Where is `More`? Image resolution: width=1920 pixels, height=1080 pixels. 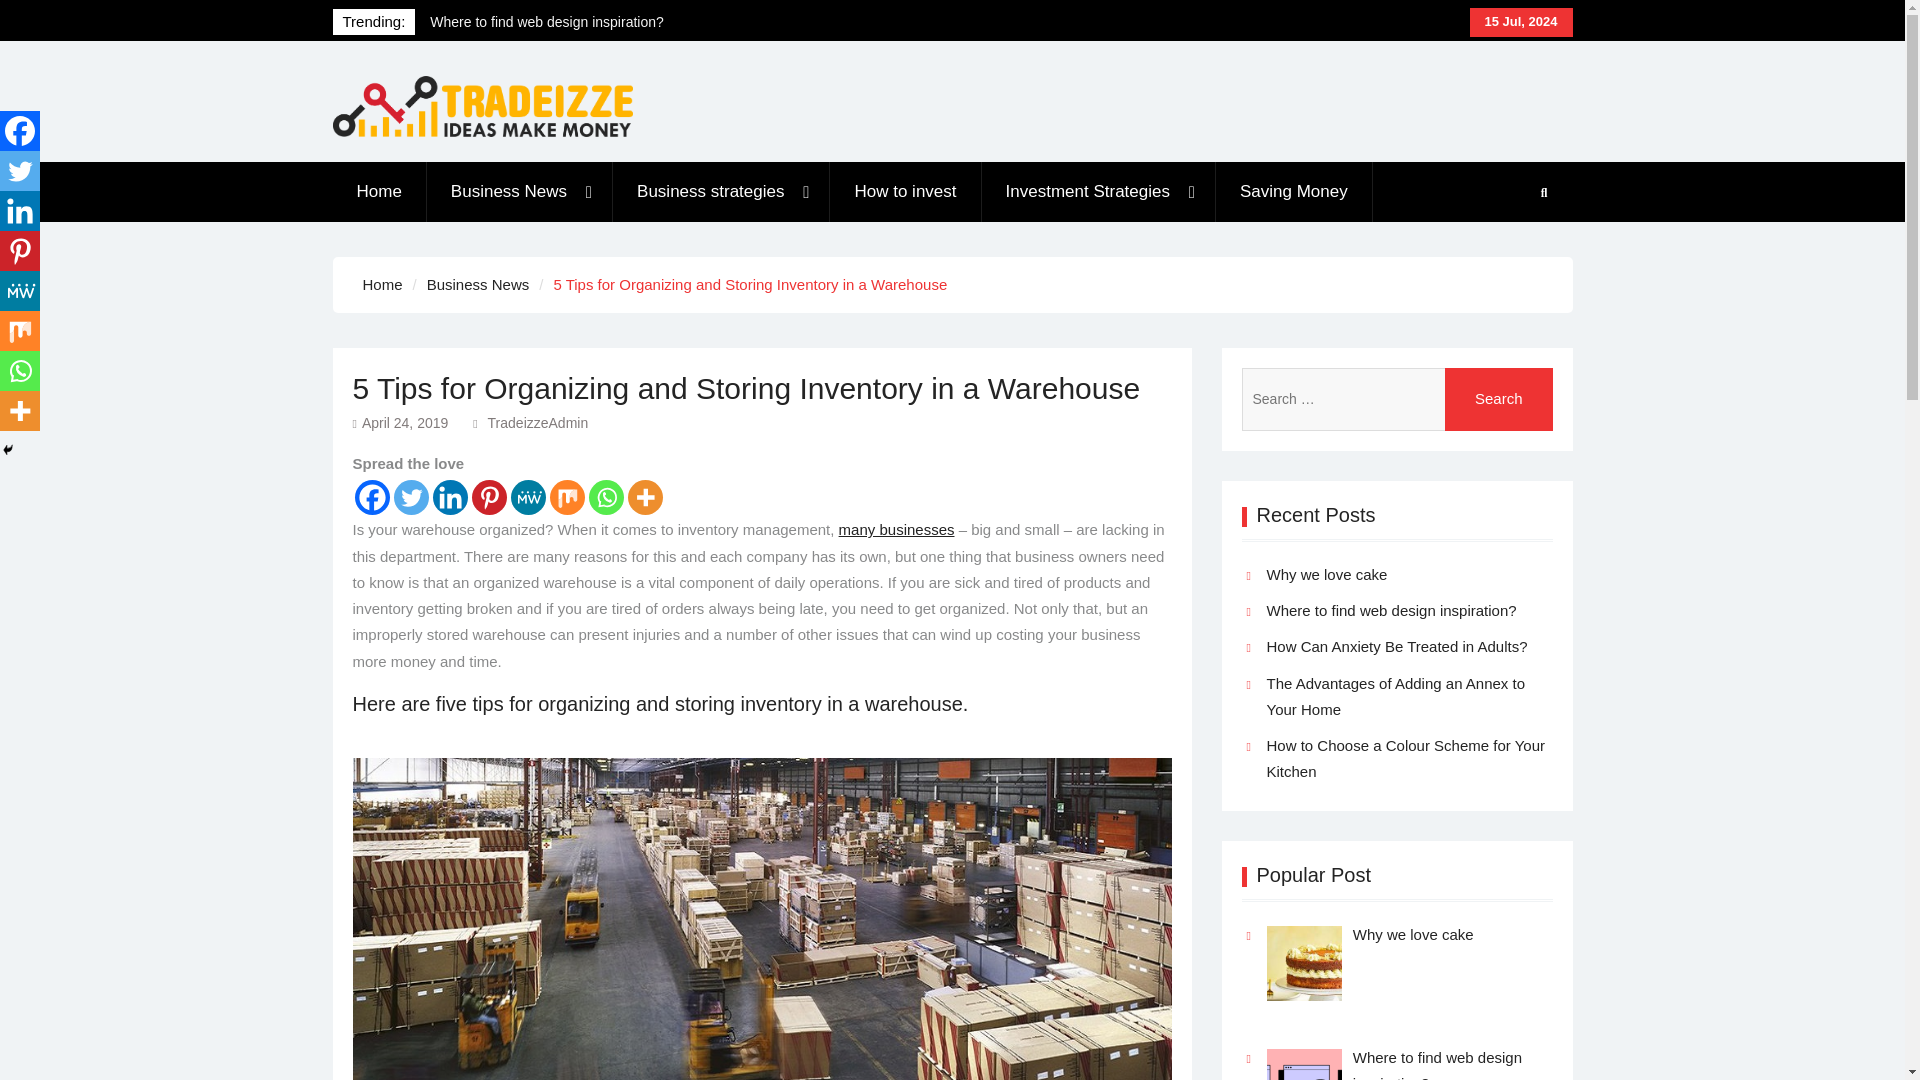
More is located at coordinates (644, 497).